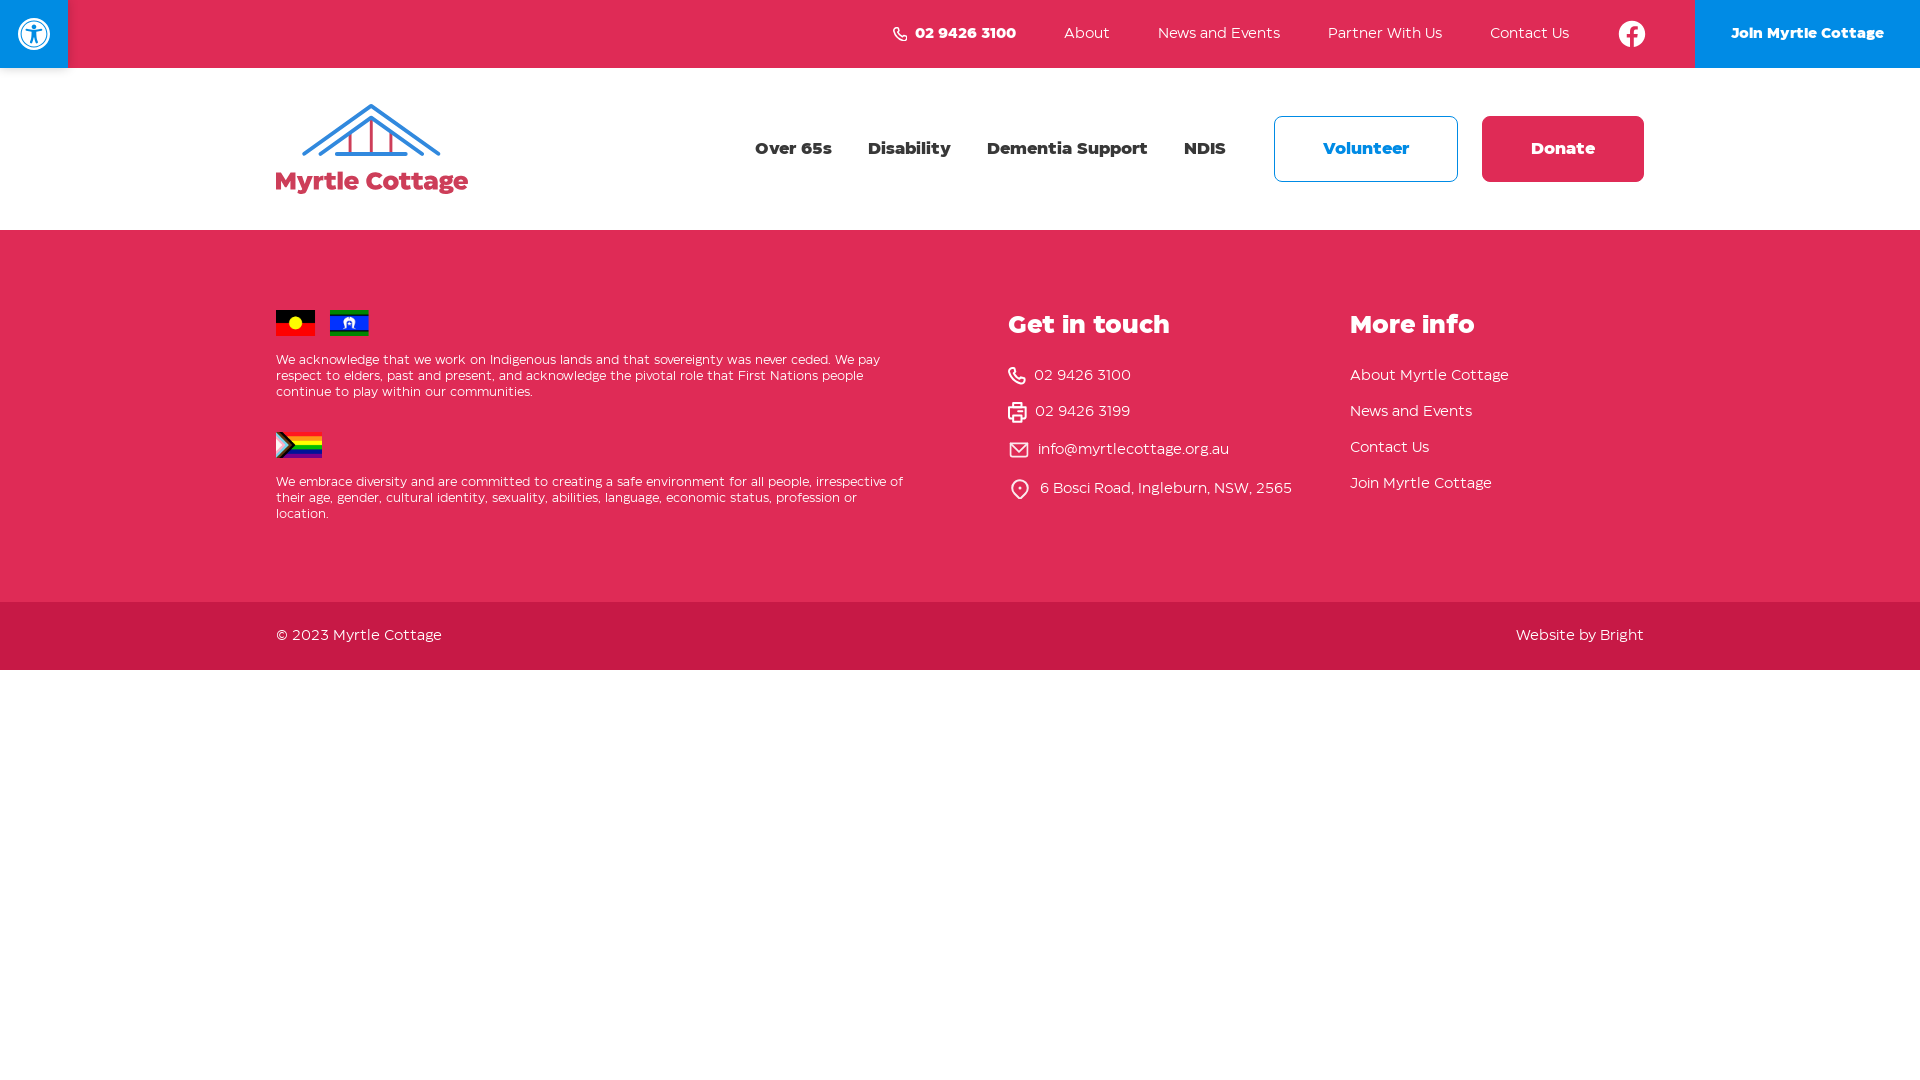 The image size is (1920, 1080). What do you see at coordinates (1219, 34) in the screenshot?
I see `News and Events` at bounding box center [1219, 34].